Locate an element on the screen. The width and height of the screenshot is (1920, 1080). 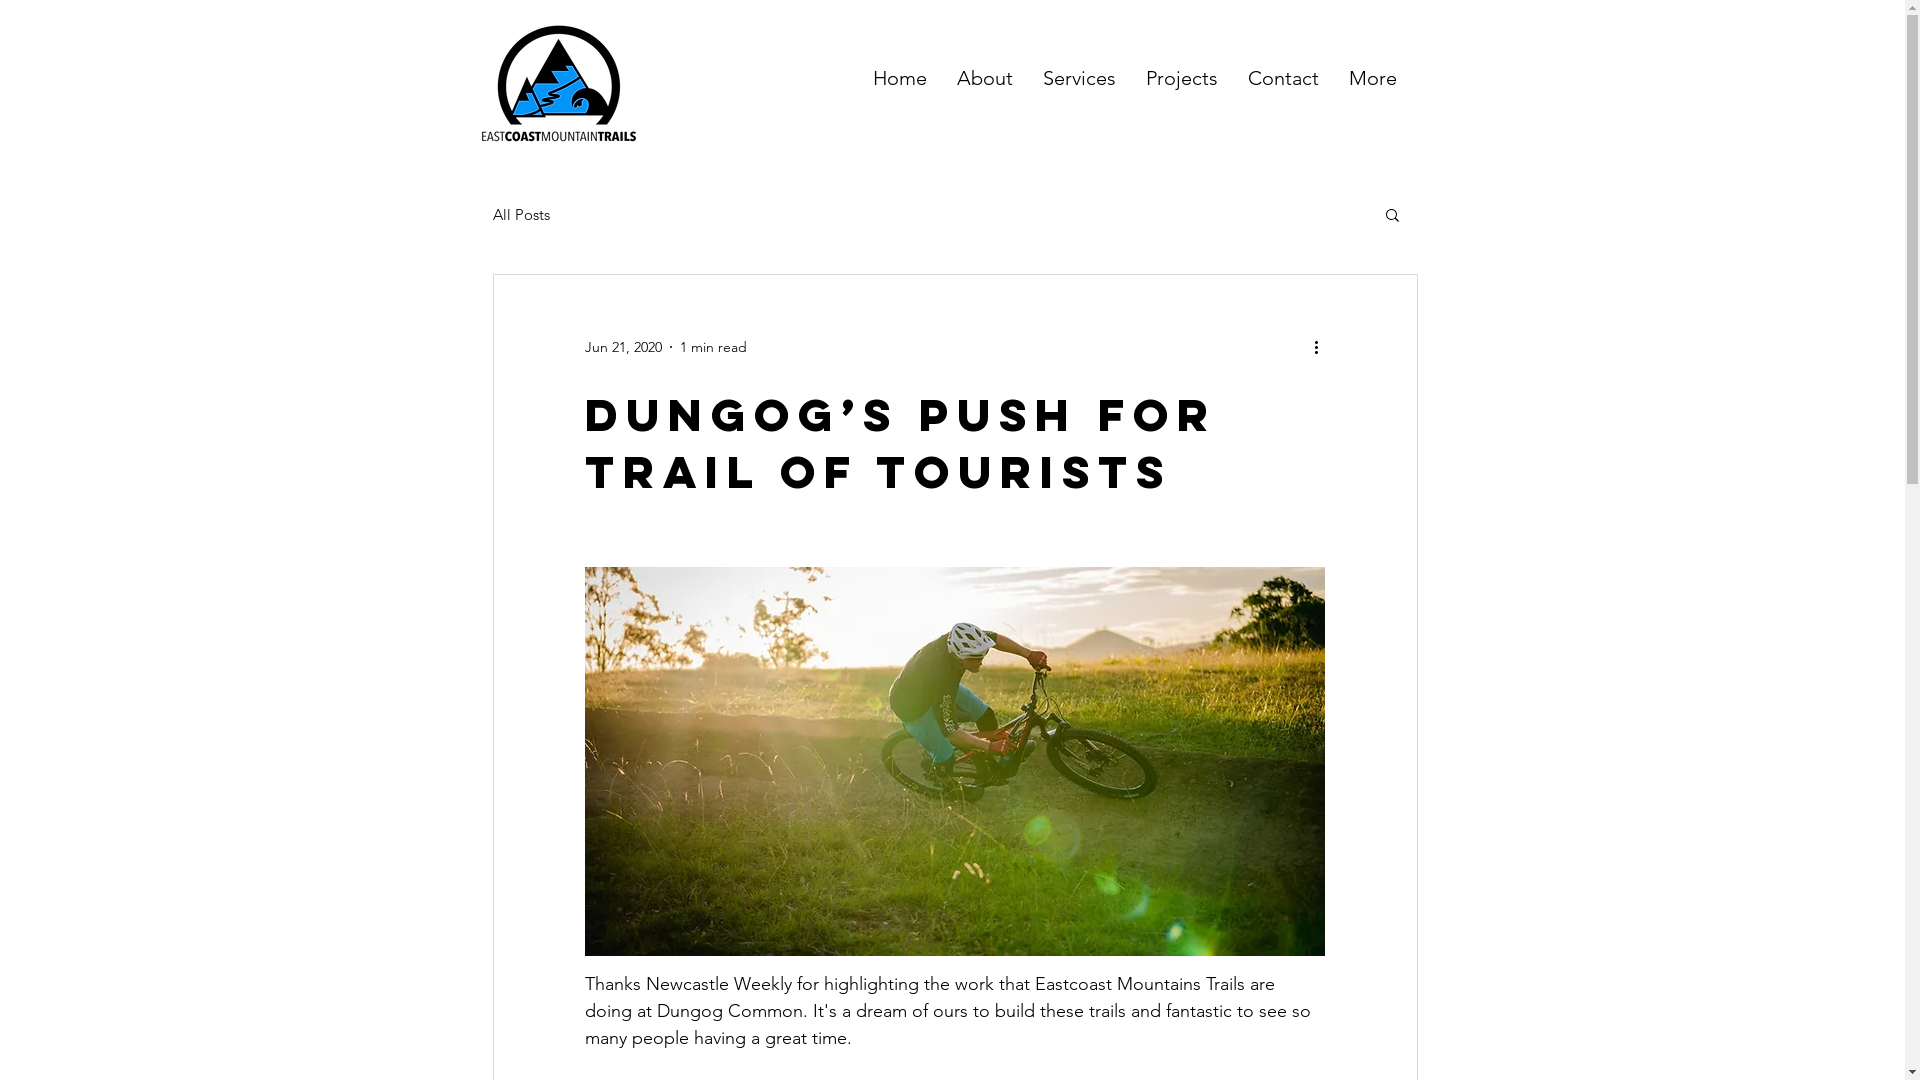
Contact is located at coordinates (1282, 78).